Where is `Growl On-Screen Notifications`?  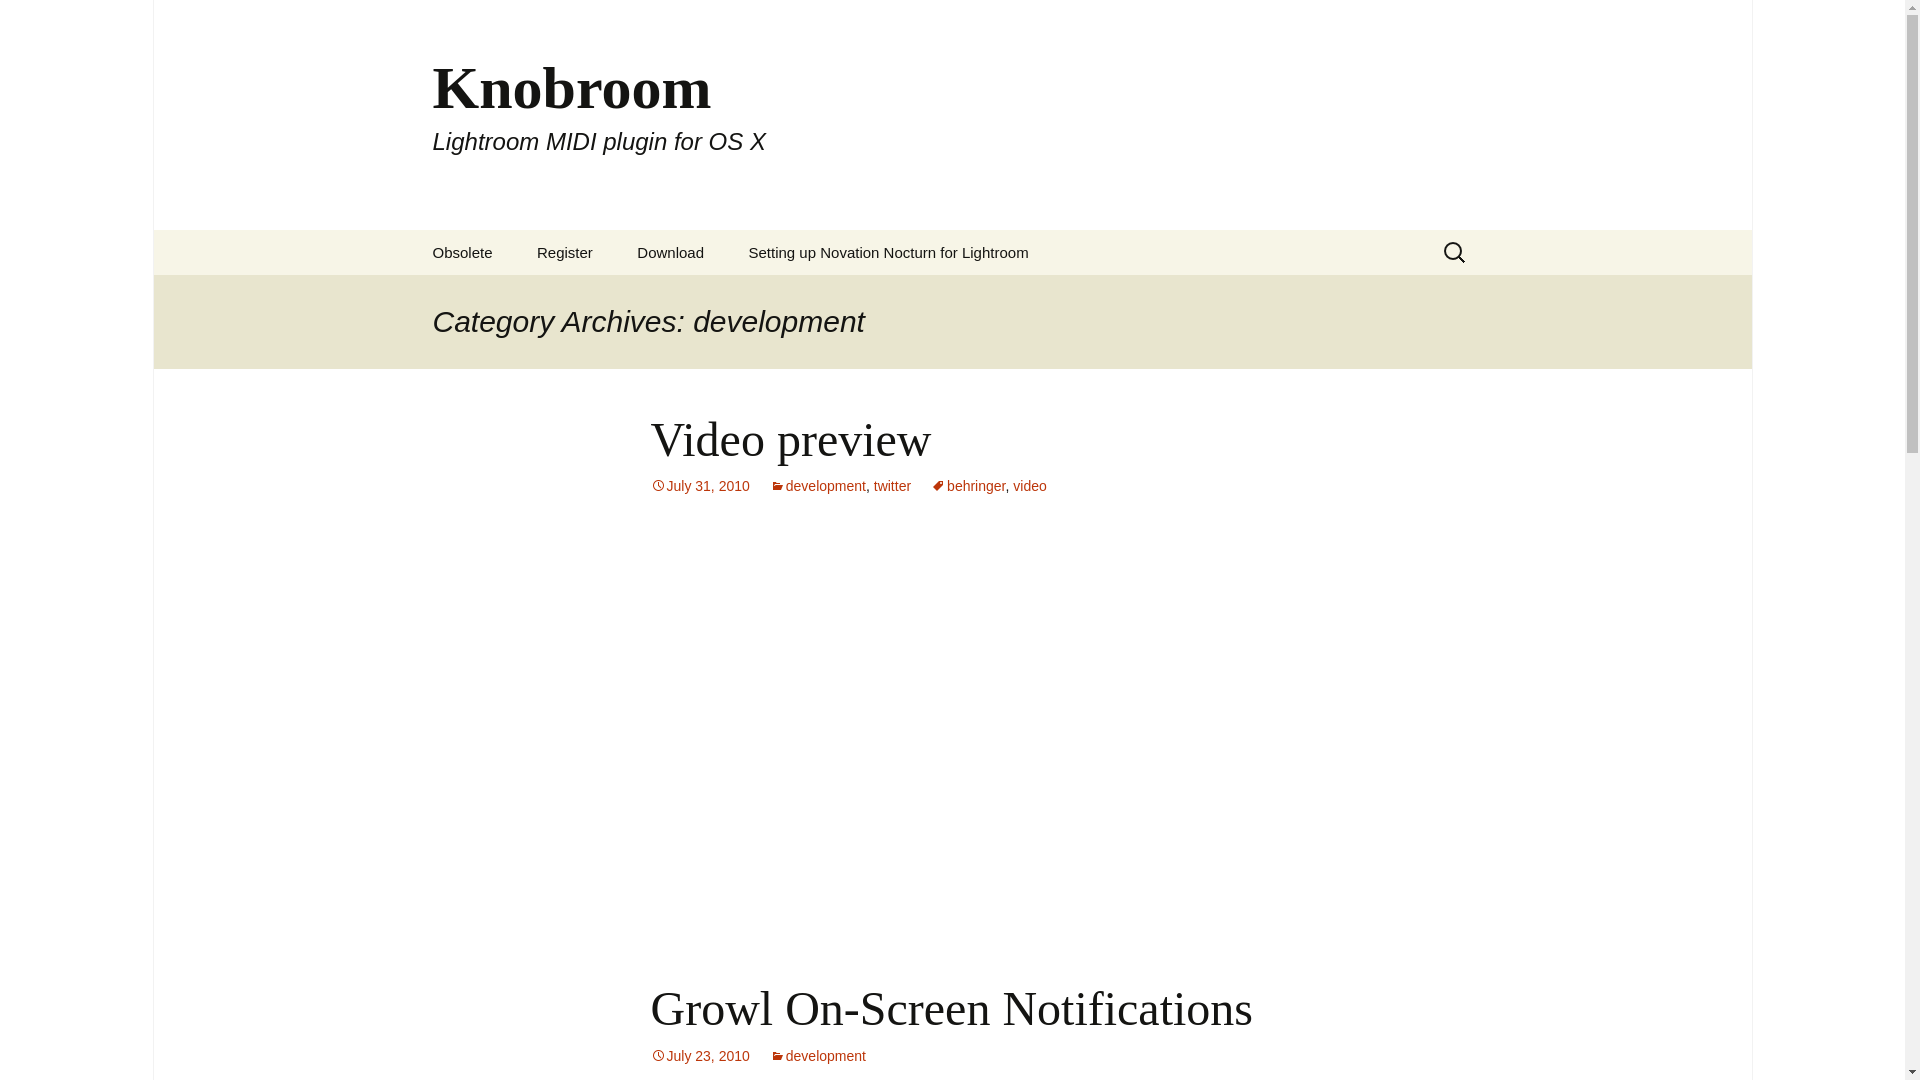 Growl On-Screen Notifications is located at coordinates (952, 1008).